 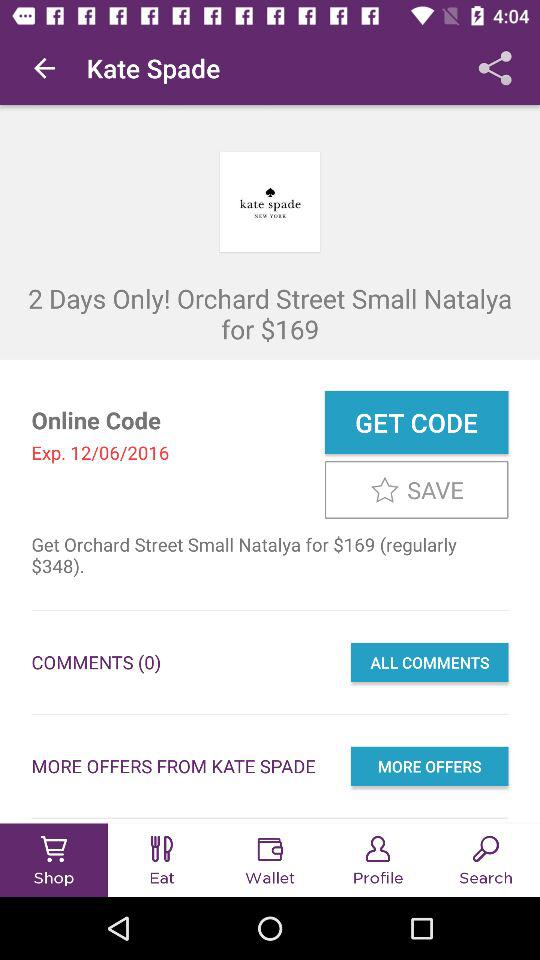 What do you see at coordinates (429, 662) in the screenshot?
I see `press the item below get orchard street` at bounding box center [429, 662].